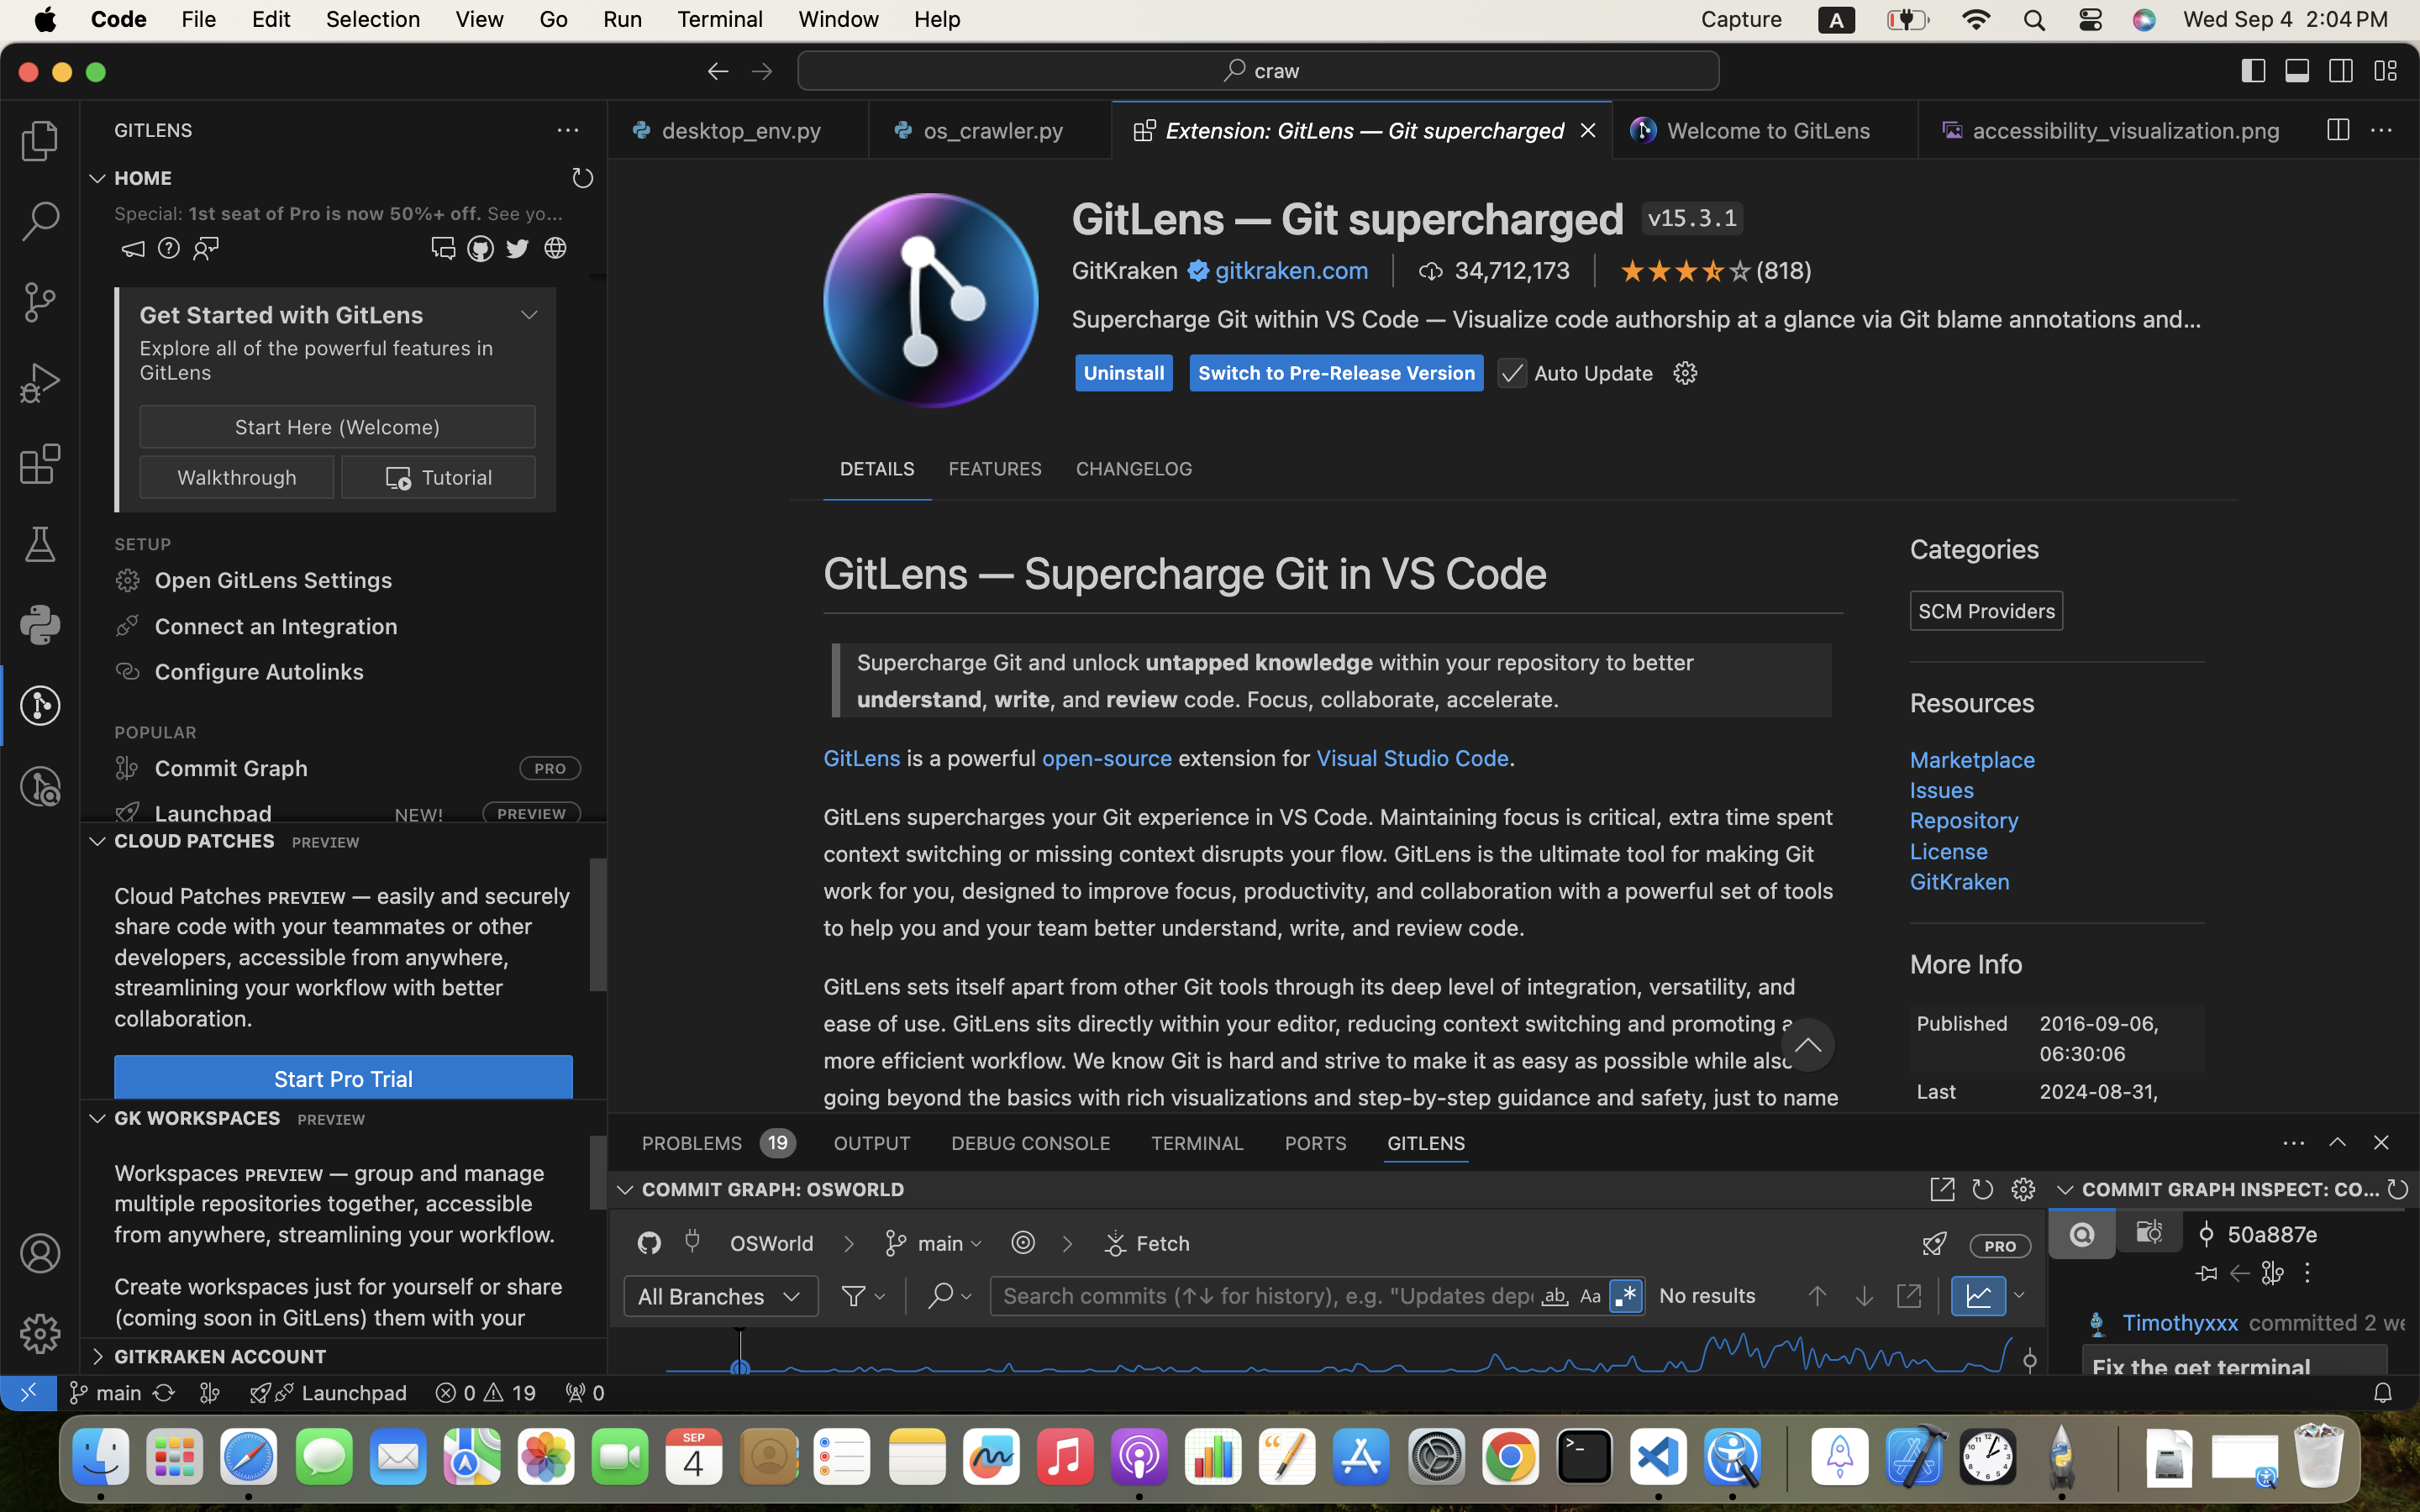 The height and width of the screenshot is (1512, 2420). I want to click on Use the interactive, so click(956, 801).